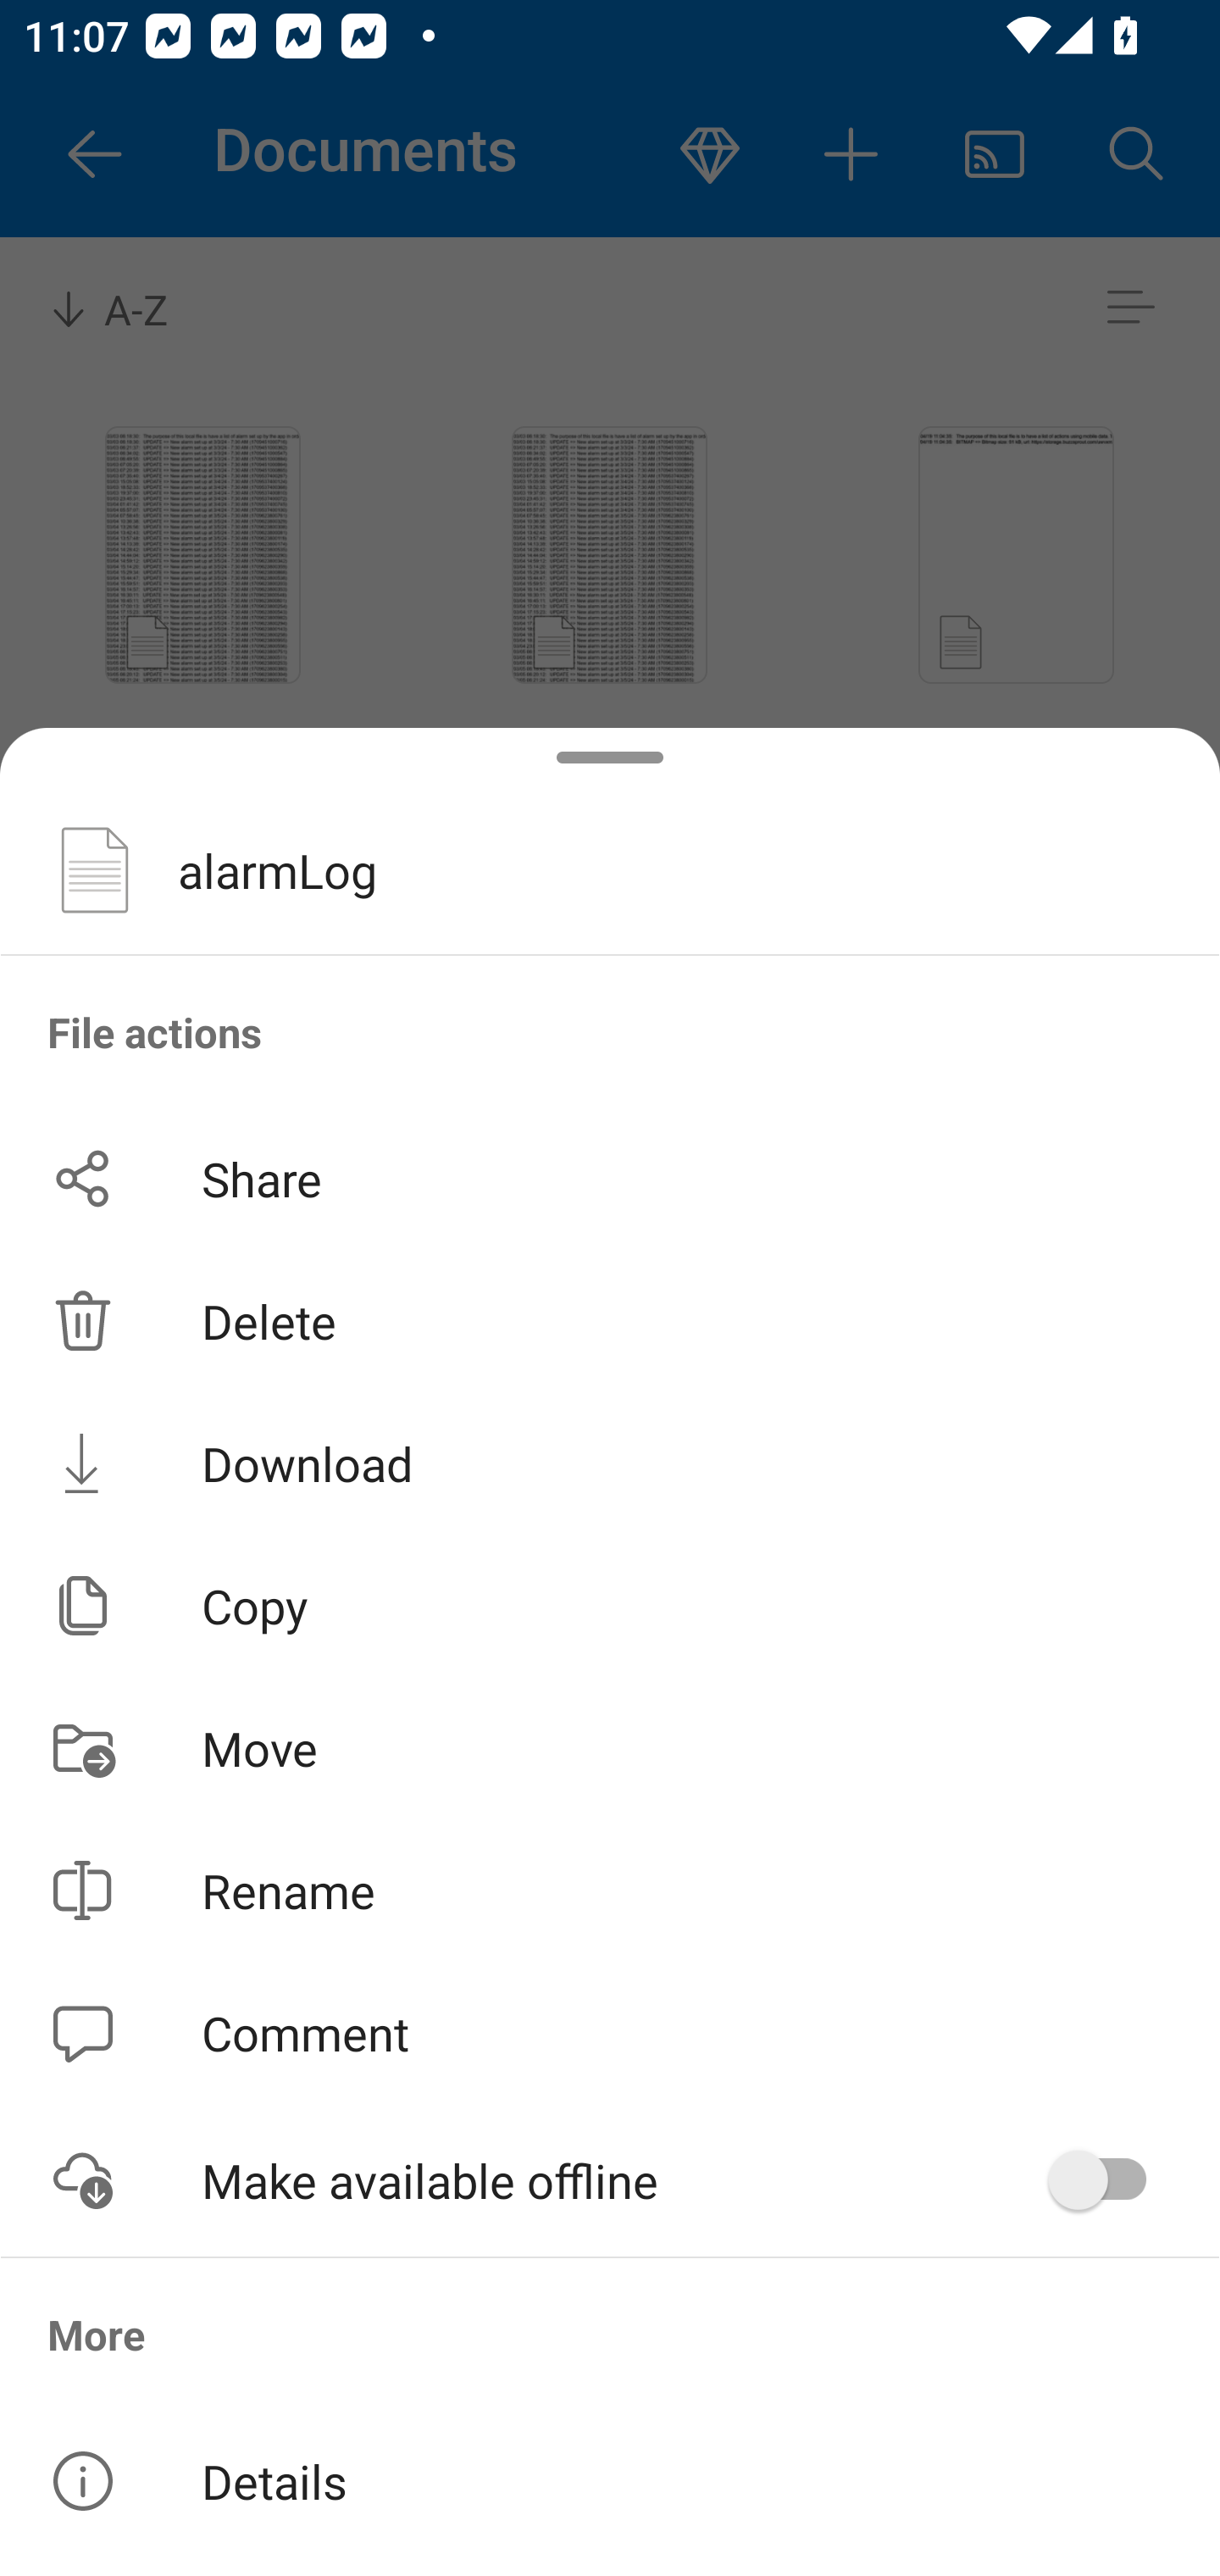 This screenshot has height=2576, width=1220. What do you see at coordinates (1108, 2180) in the screenshot?
I see `Make offline operation` at bounding box center [1108, 2180].